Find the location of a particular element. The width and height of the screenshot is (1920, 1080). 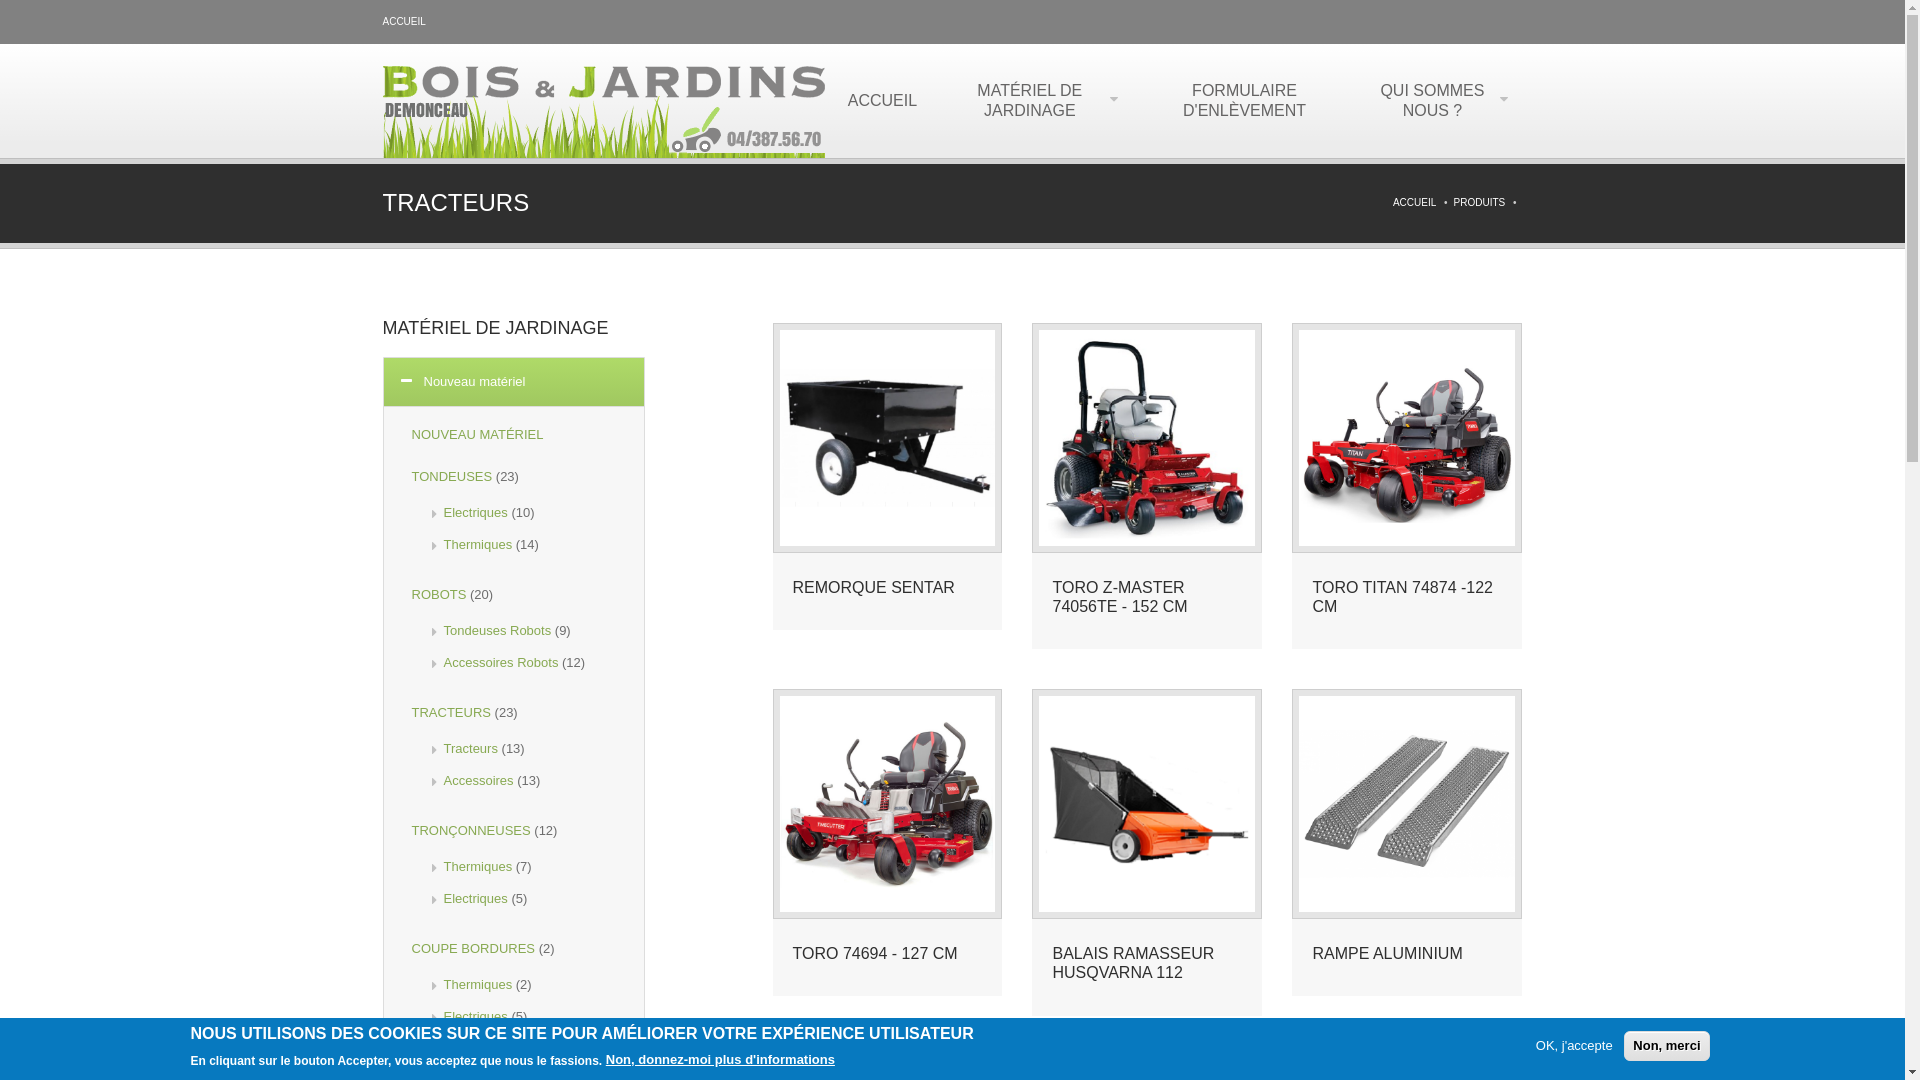

Accessoires Robots is located at coordinates (502, 662).